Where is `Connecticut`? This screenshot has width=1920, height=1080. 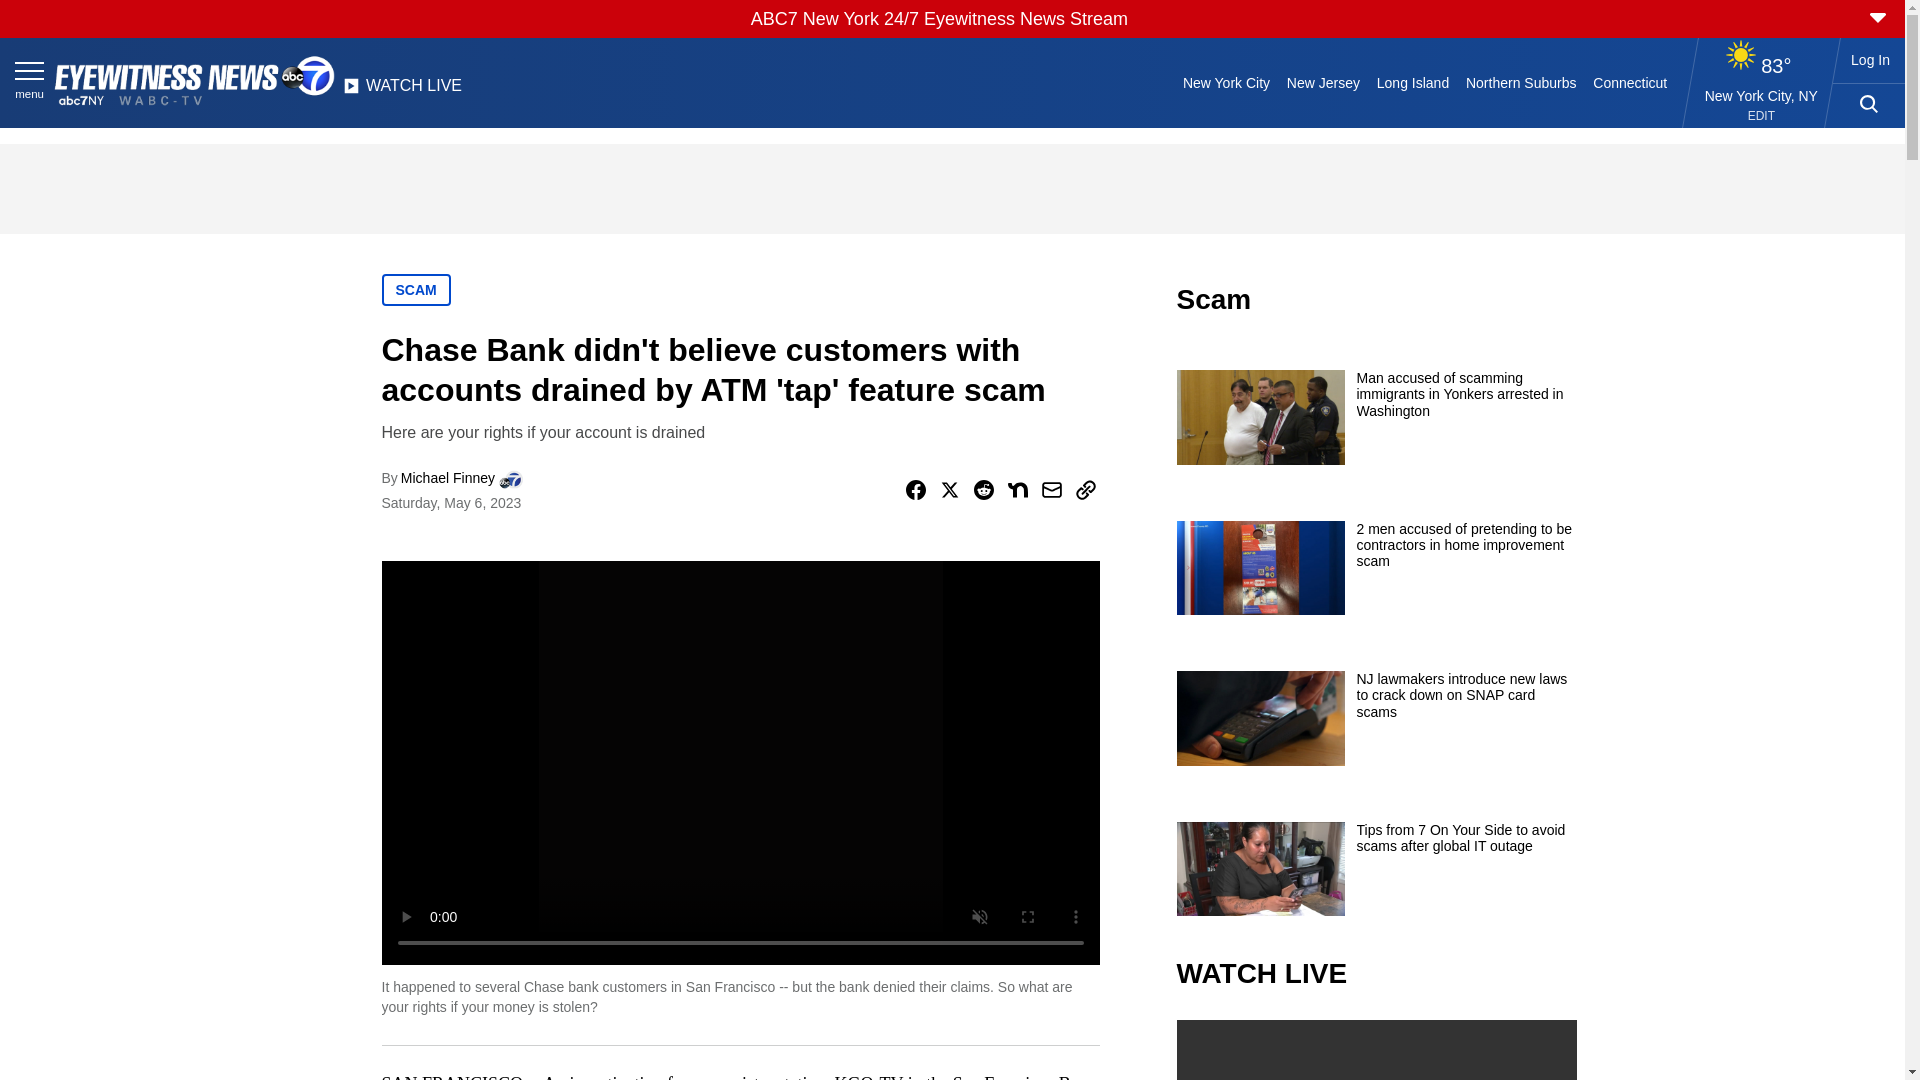
Connecticut is located at coordinates (1630, 82).